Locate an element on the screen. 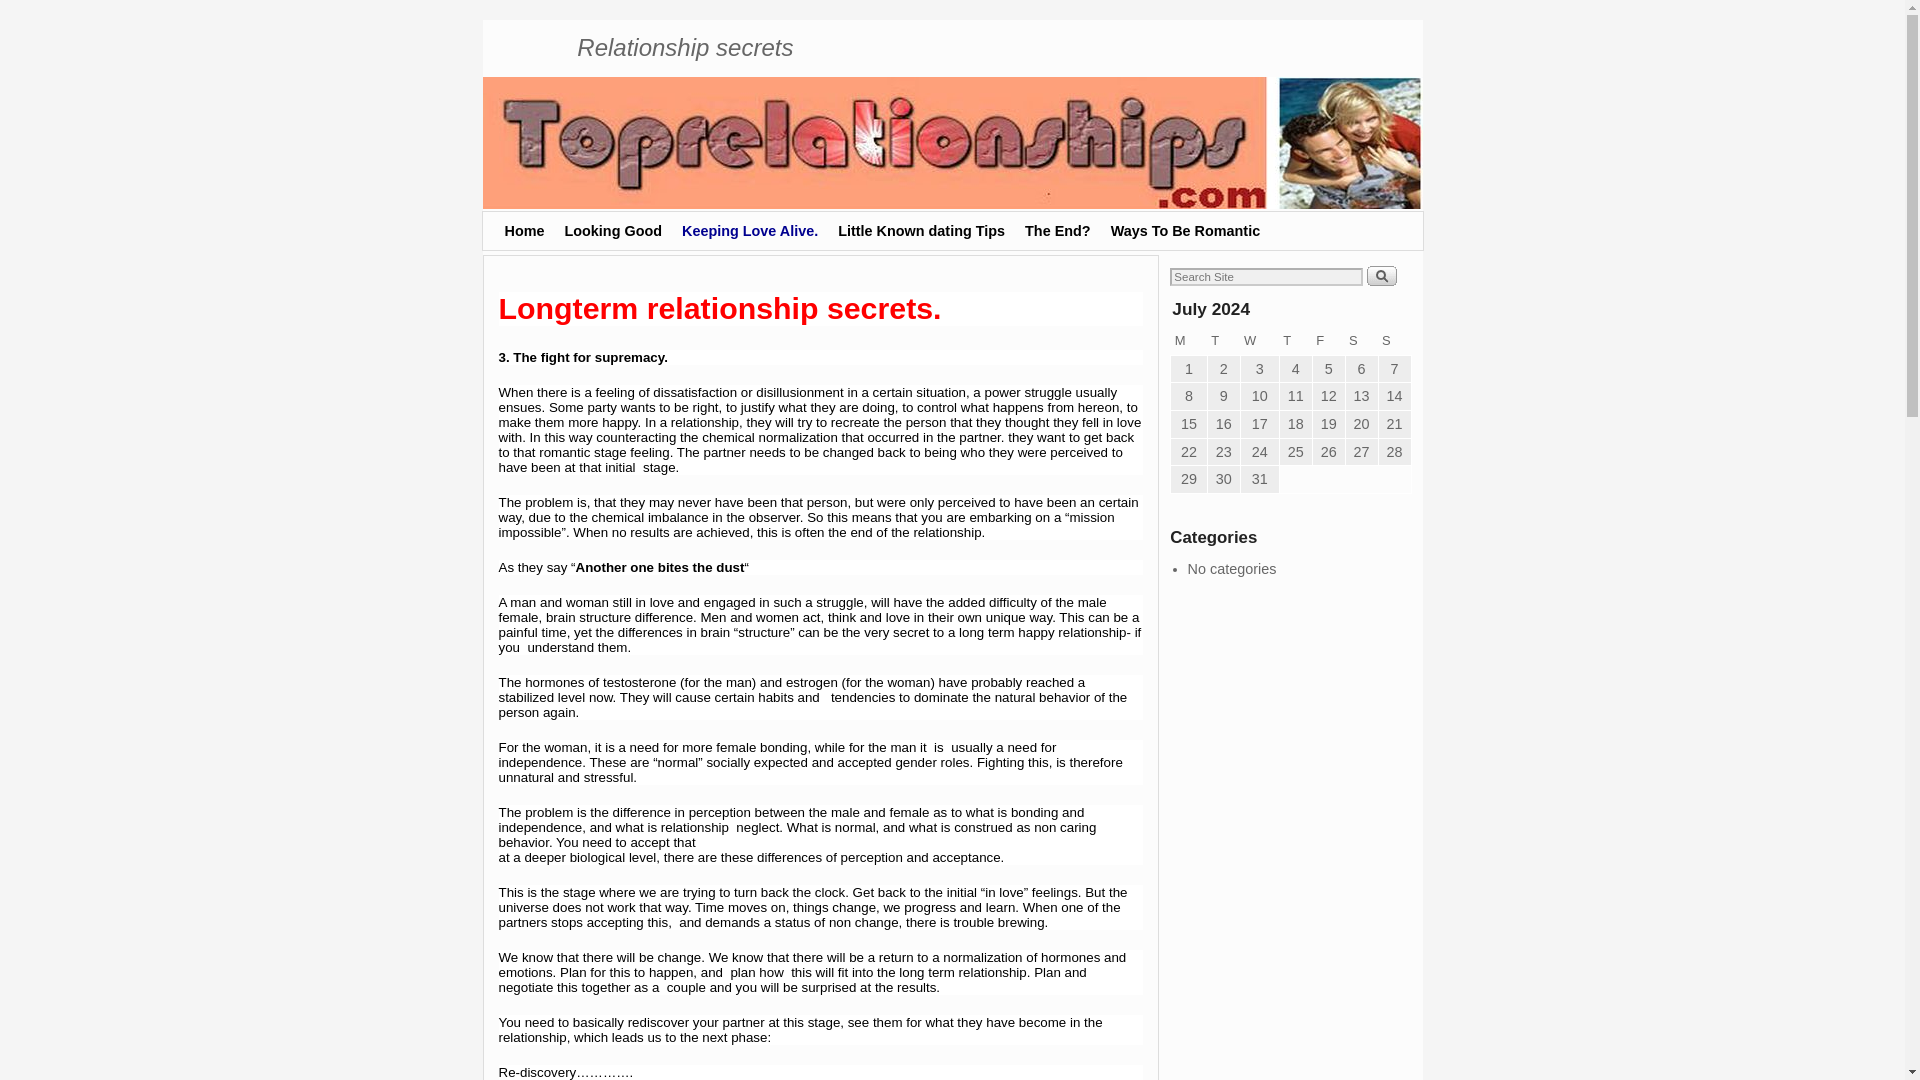  Sunday is located at coordinates (1394, 341).